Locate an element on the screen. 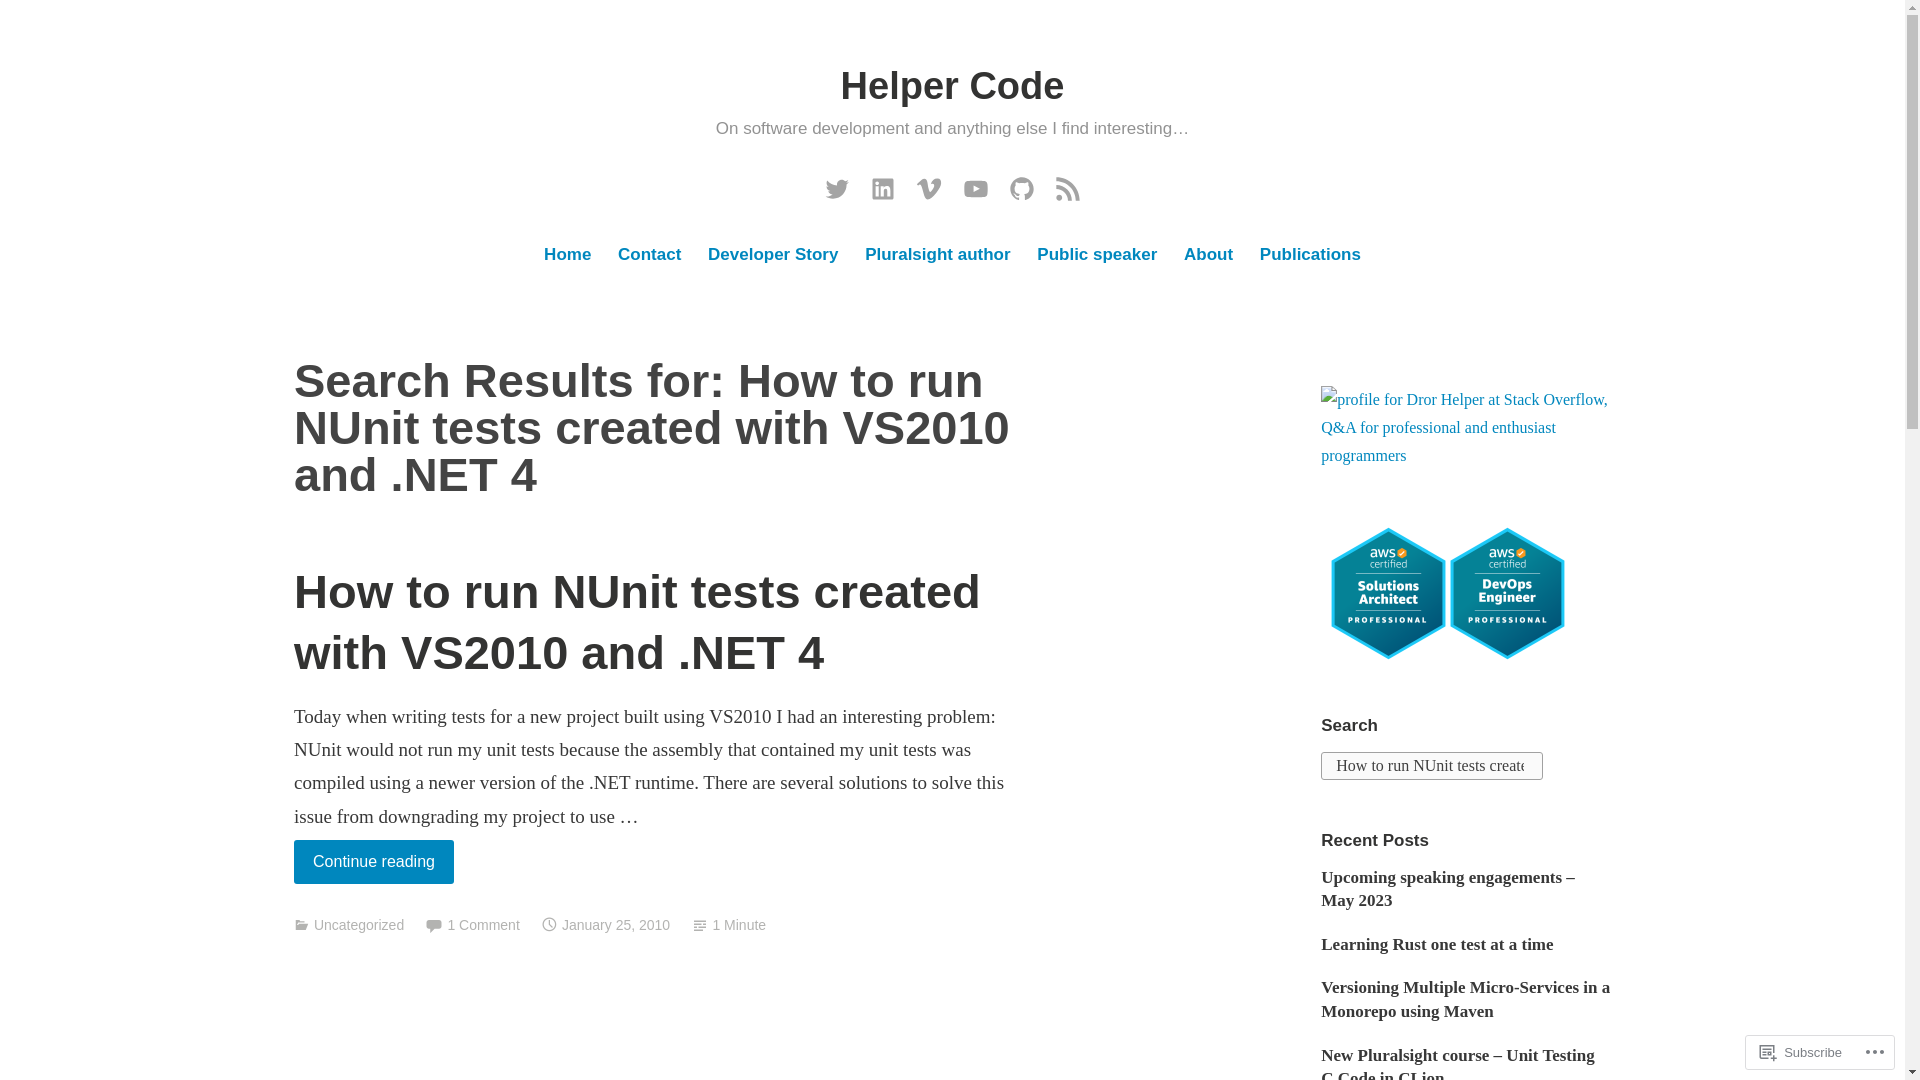 This screenshot has height=1080, width=1920. 1 Comment is located at coordinates (482, 924).